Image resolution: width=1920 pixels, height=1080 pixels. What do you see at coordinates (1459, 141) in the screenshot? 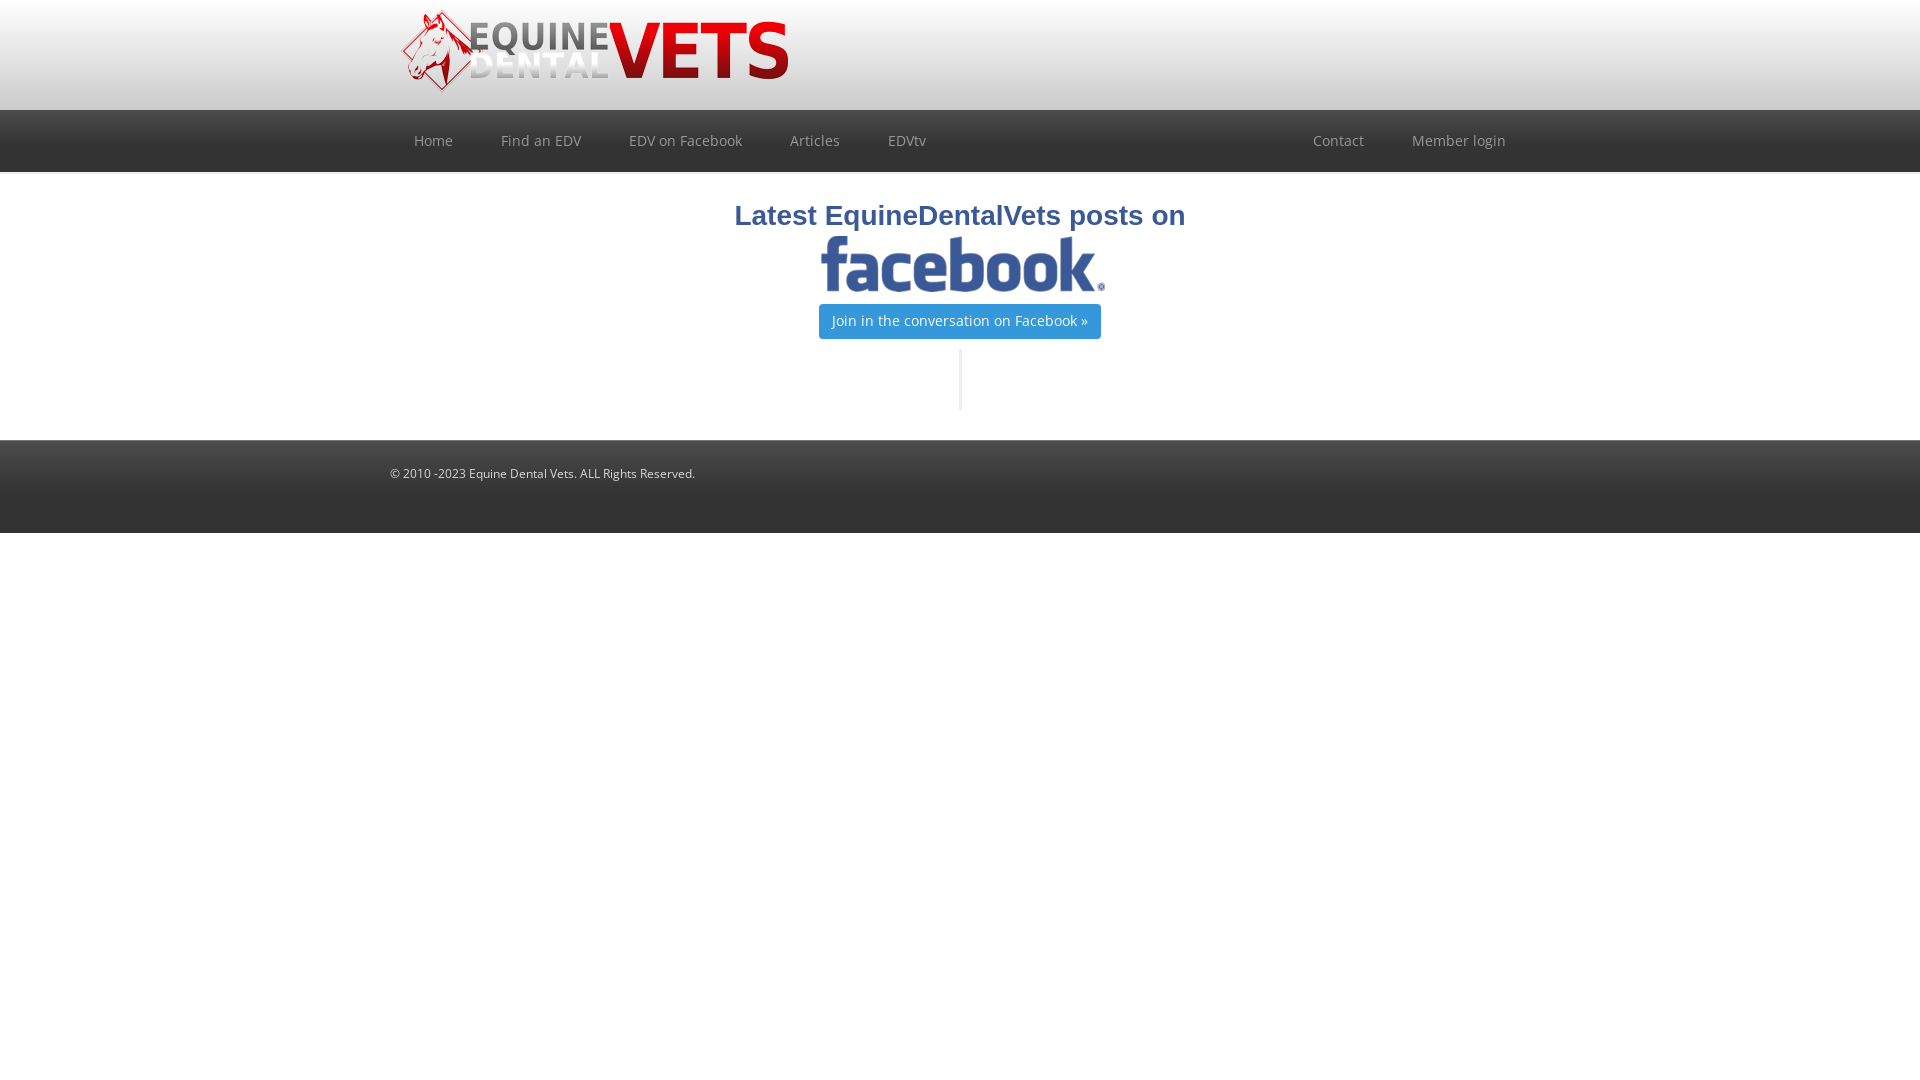
I see `Member login` at bounding box center [1459, 141].